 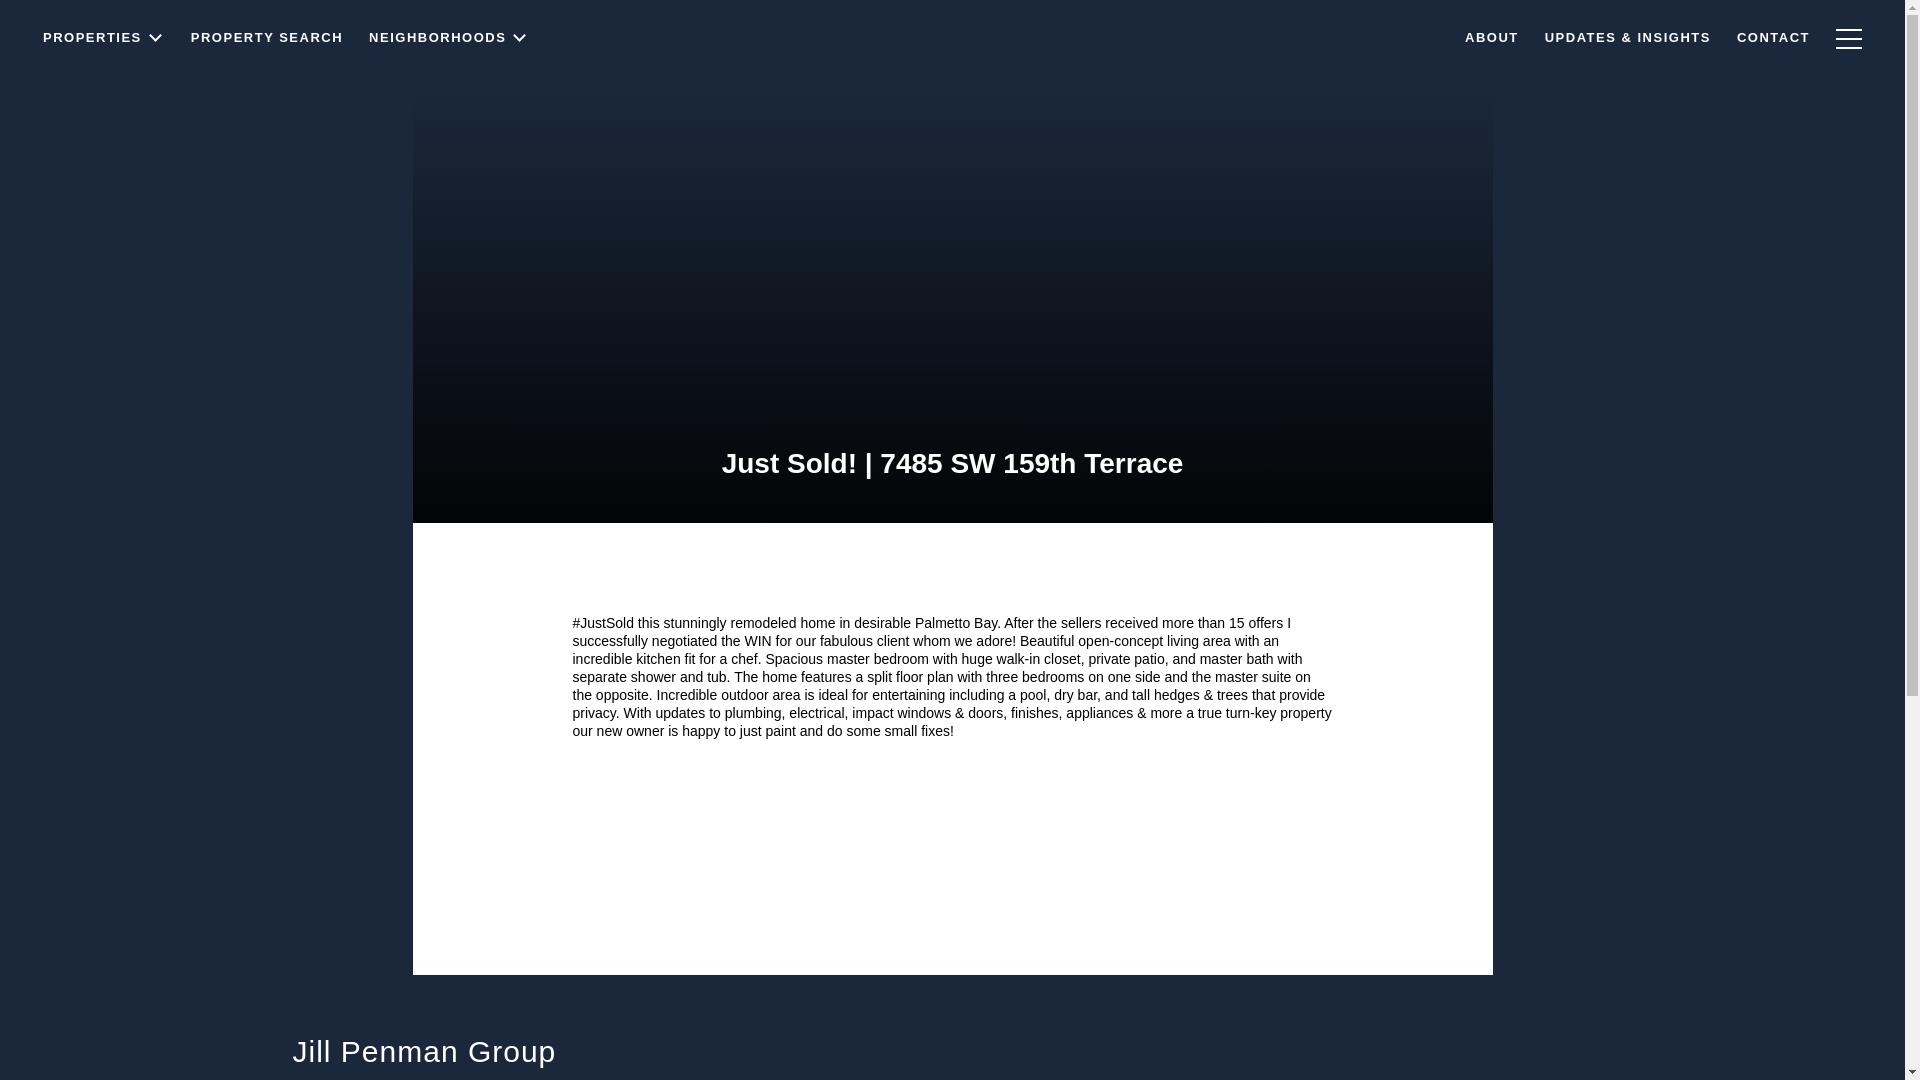 What do you see at coordinates (266, 84) in the screenshot?
I see `PROPERTY SEARCH` at bounding box center [266, 84].